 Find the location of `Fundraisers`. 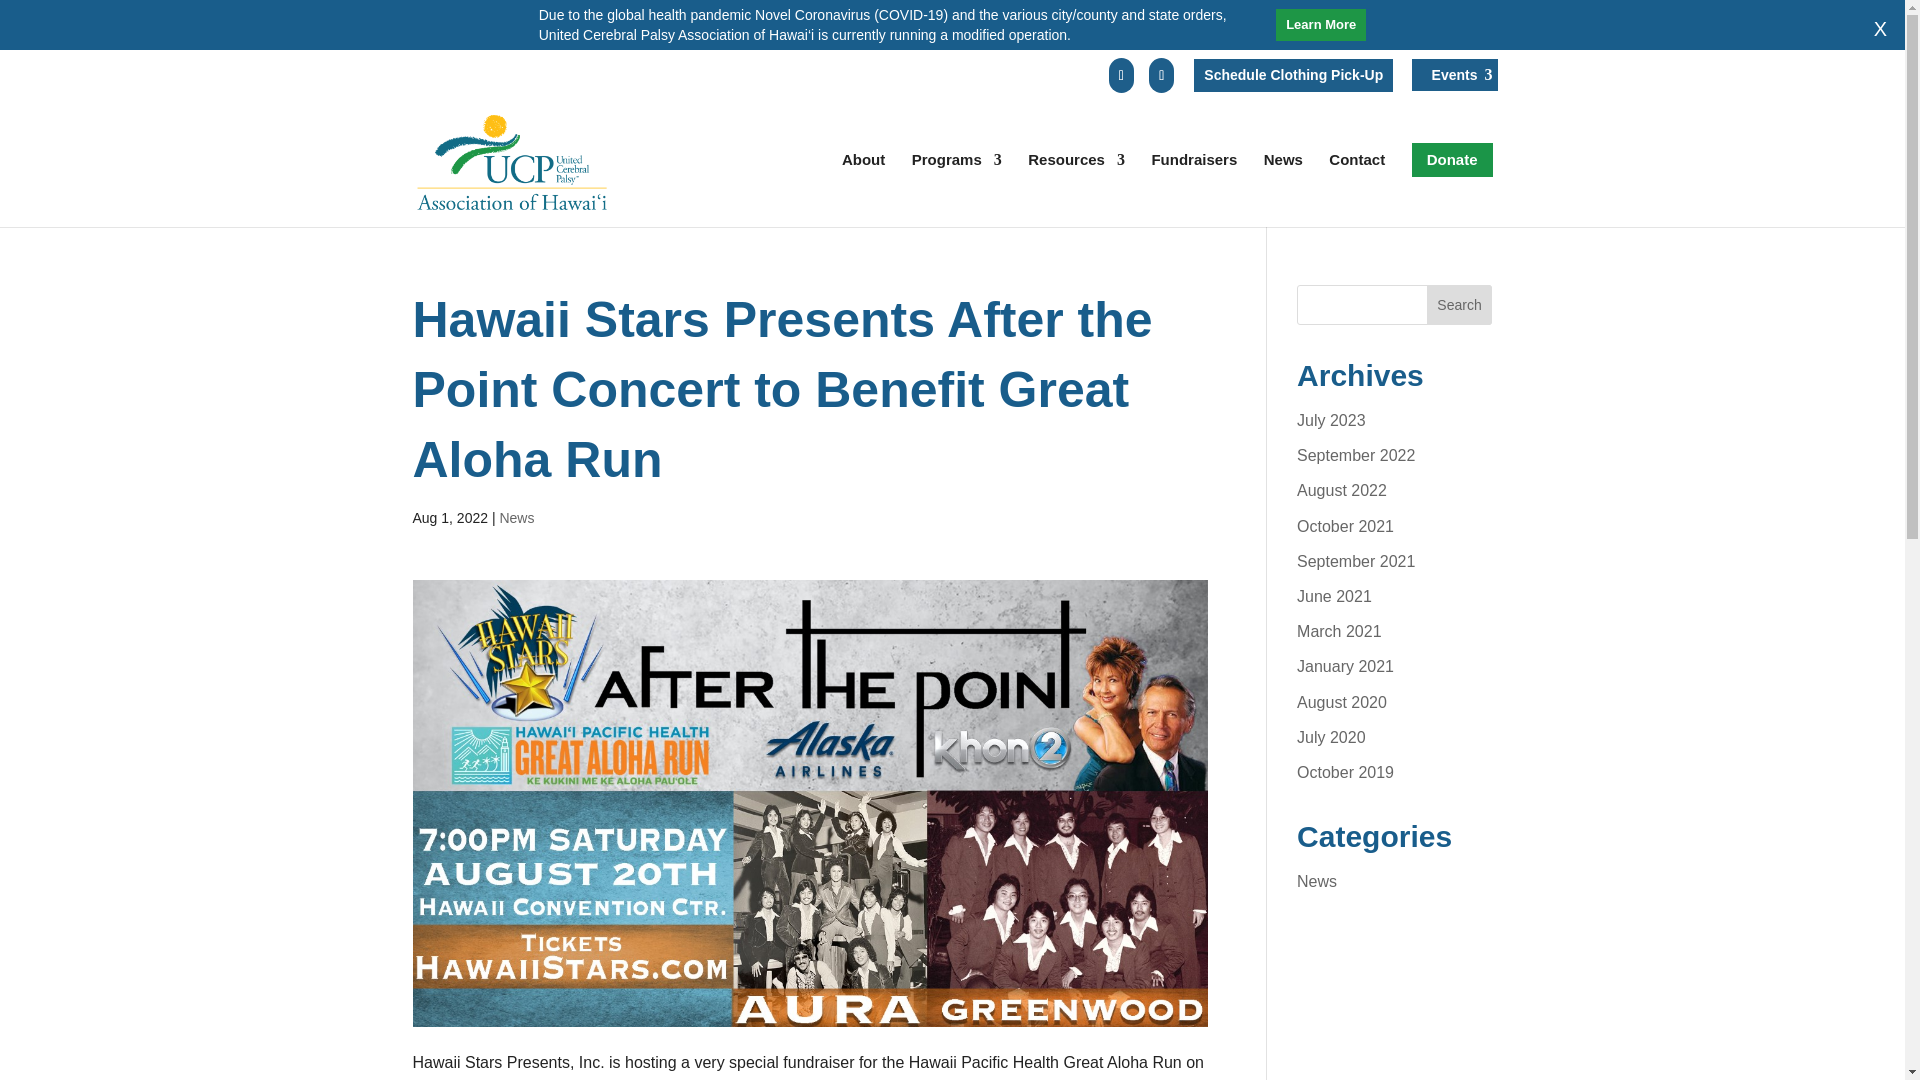

Fundraisers is located at coordinates (1193, 182).